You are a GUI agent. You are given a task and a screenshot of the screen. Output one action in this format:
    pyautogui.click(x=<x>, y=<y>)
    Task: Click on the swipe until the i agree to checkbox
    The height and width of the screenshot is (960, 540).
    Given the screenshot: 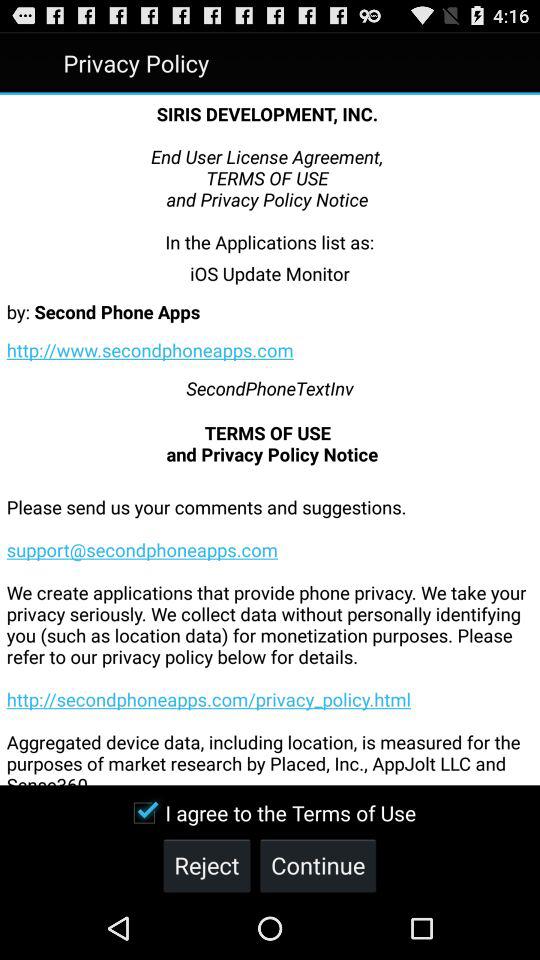 What is the action you would take?
    pyautogui.click(x=270, y=812)
    